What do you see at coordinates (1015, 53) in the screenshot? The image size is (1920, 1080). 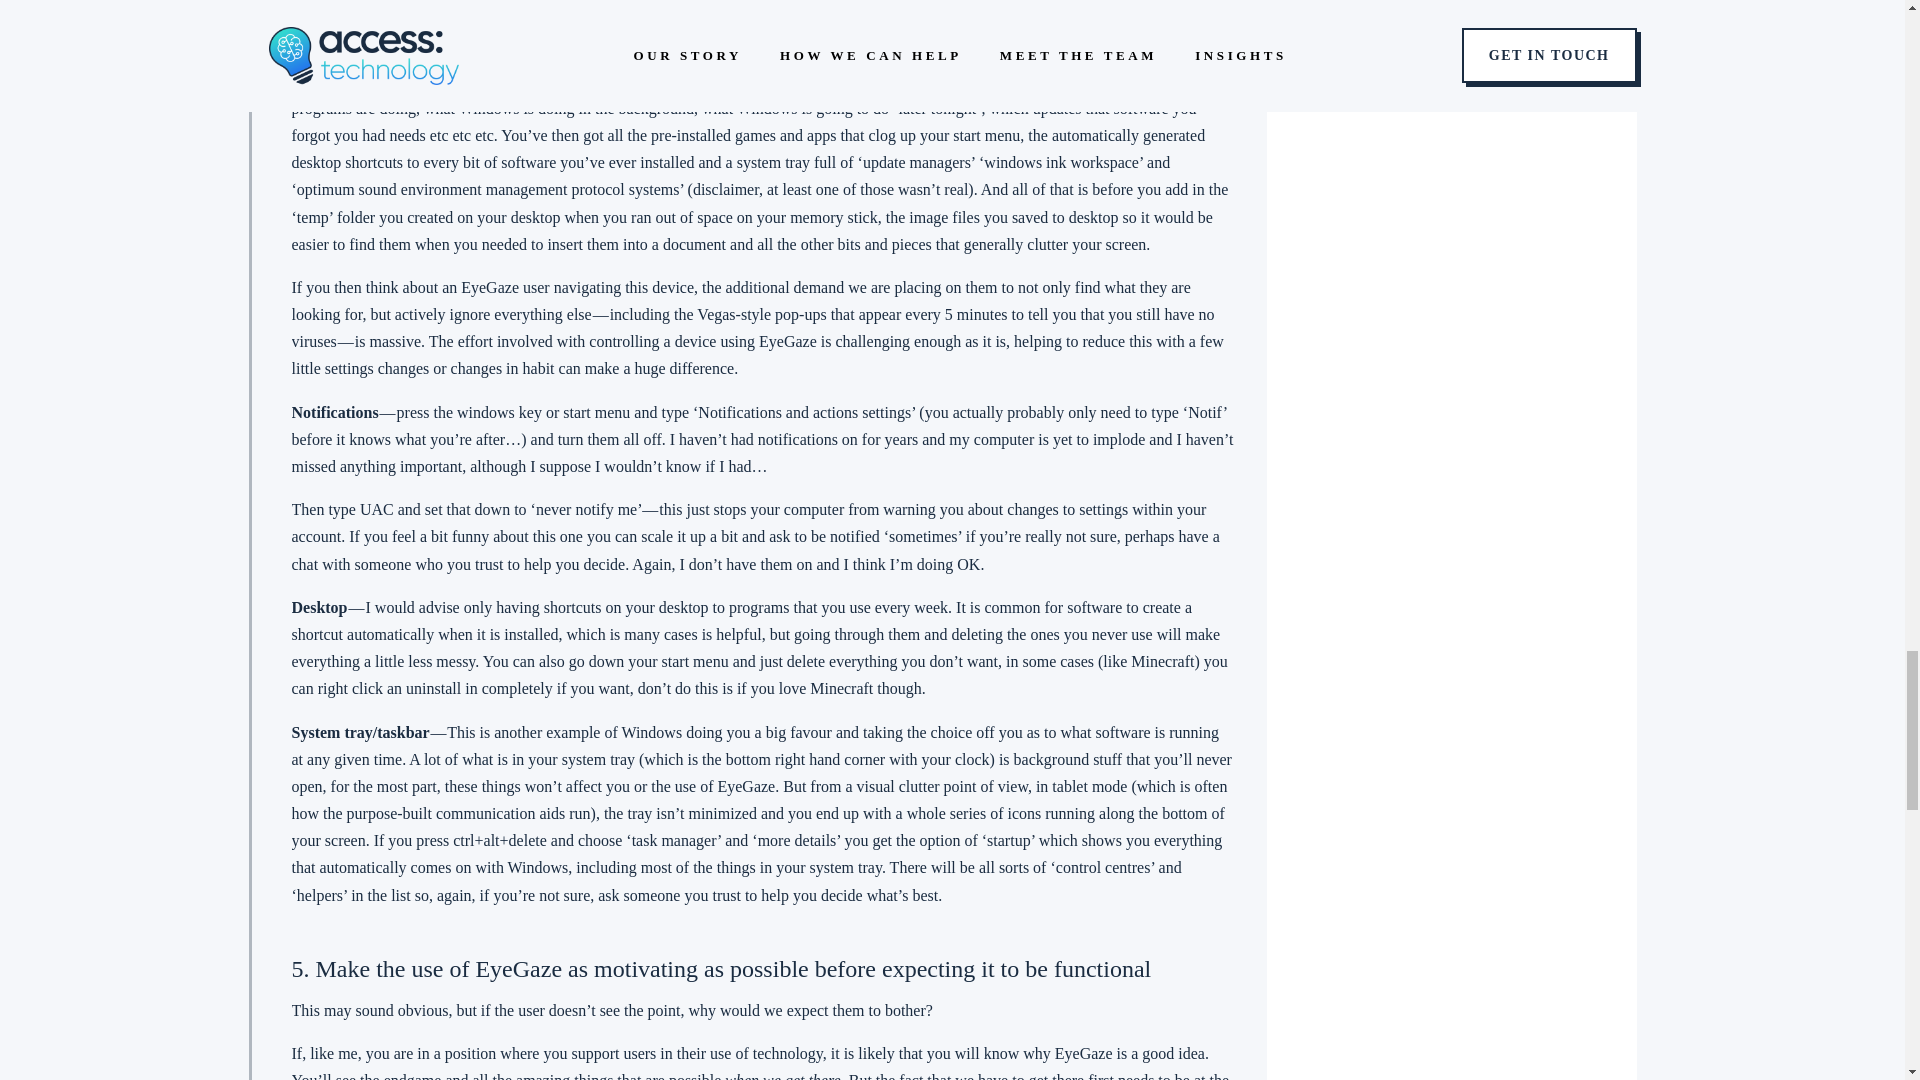 I see `Mike ` at bounding box center [1015, 53].